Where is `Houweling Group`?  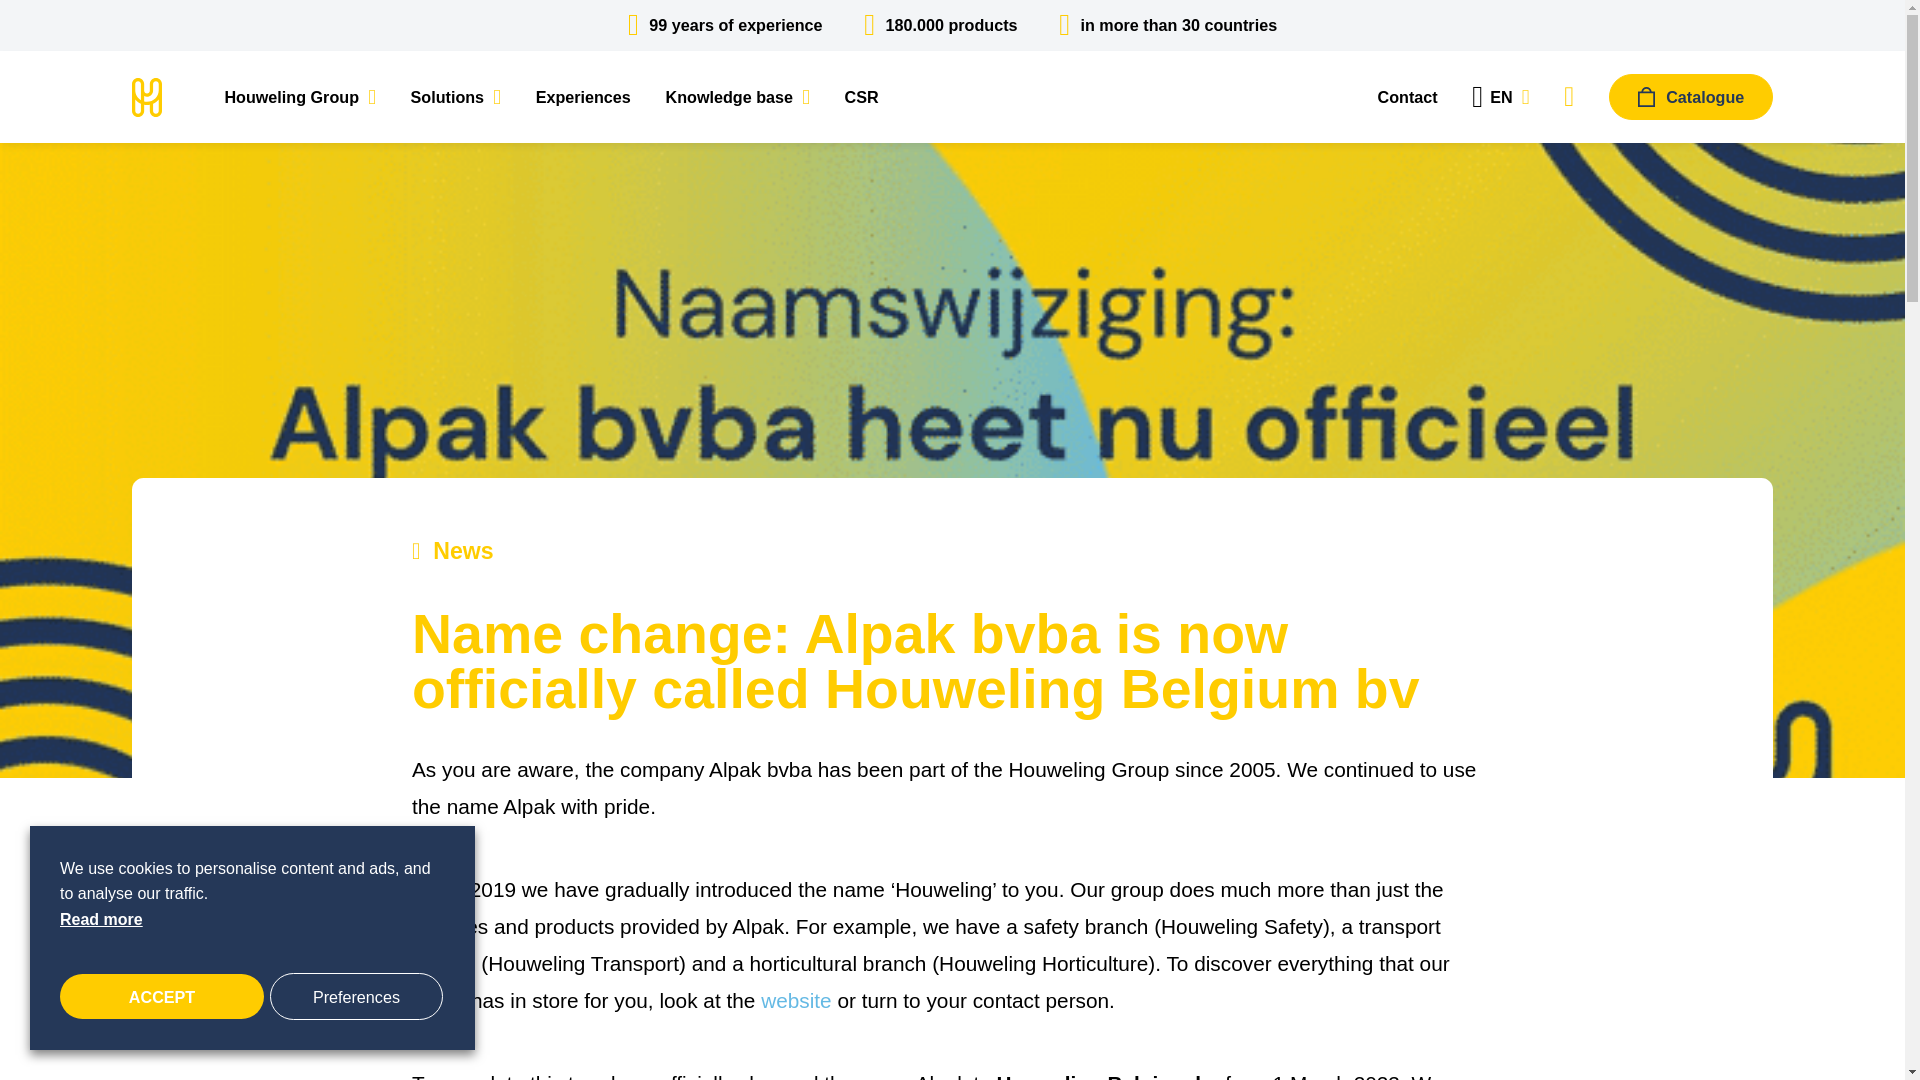
Houweling Group is located at coordinates (299, 96).